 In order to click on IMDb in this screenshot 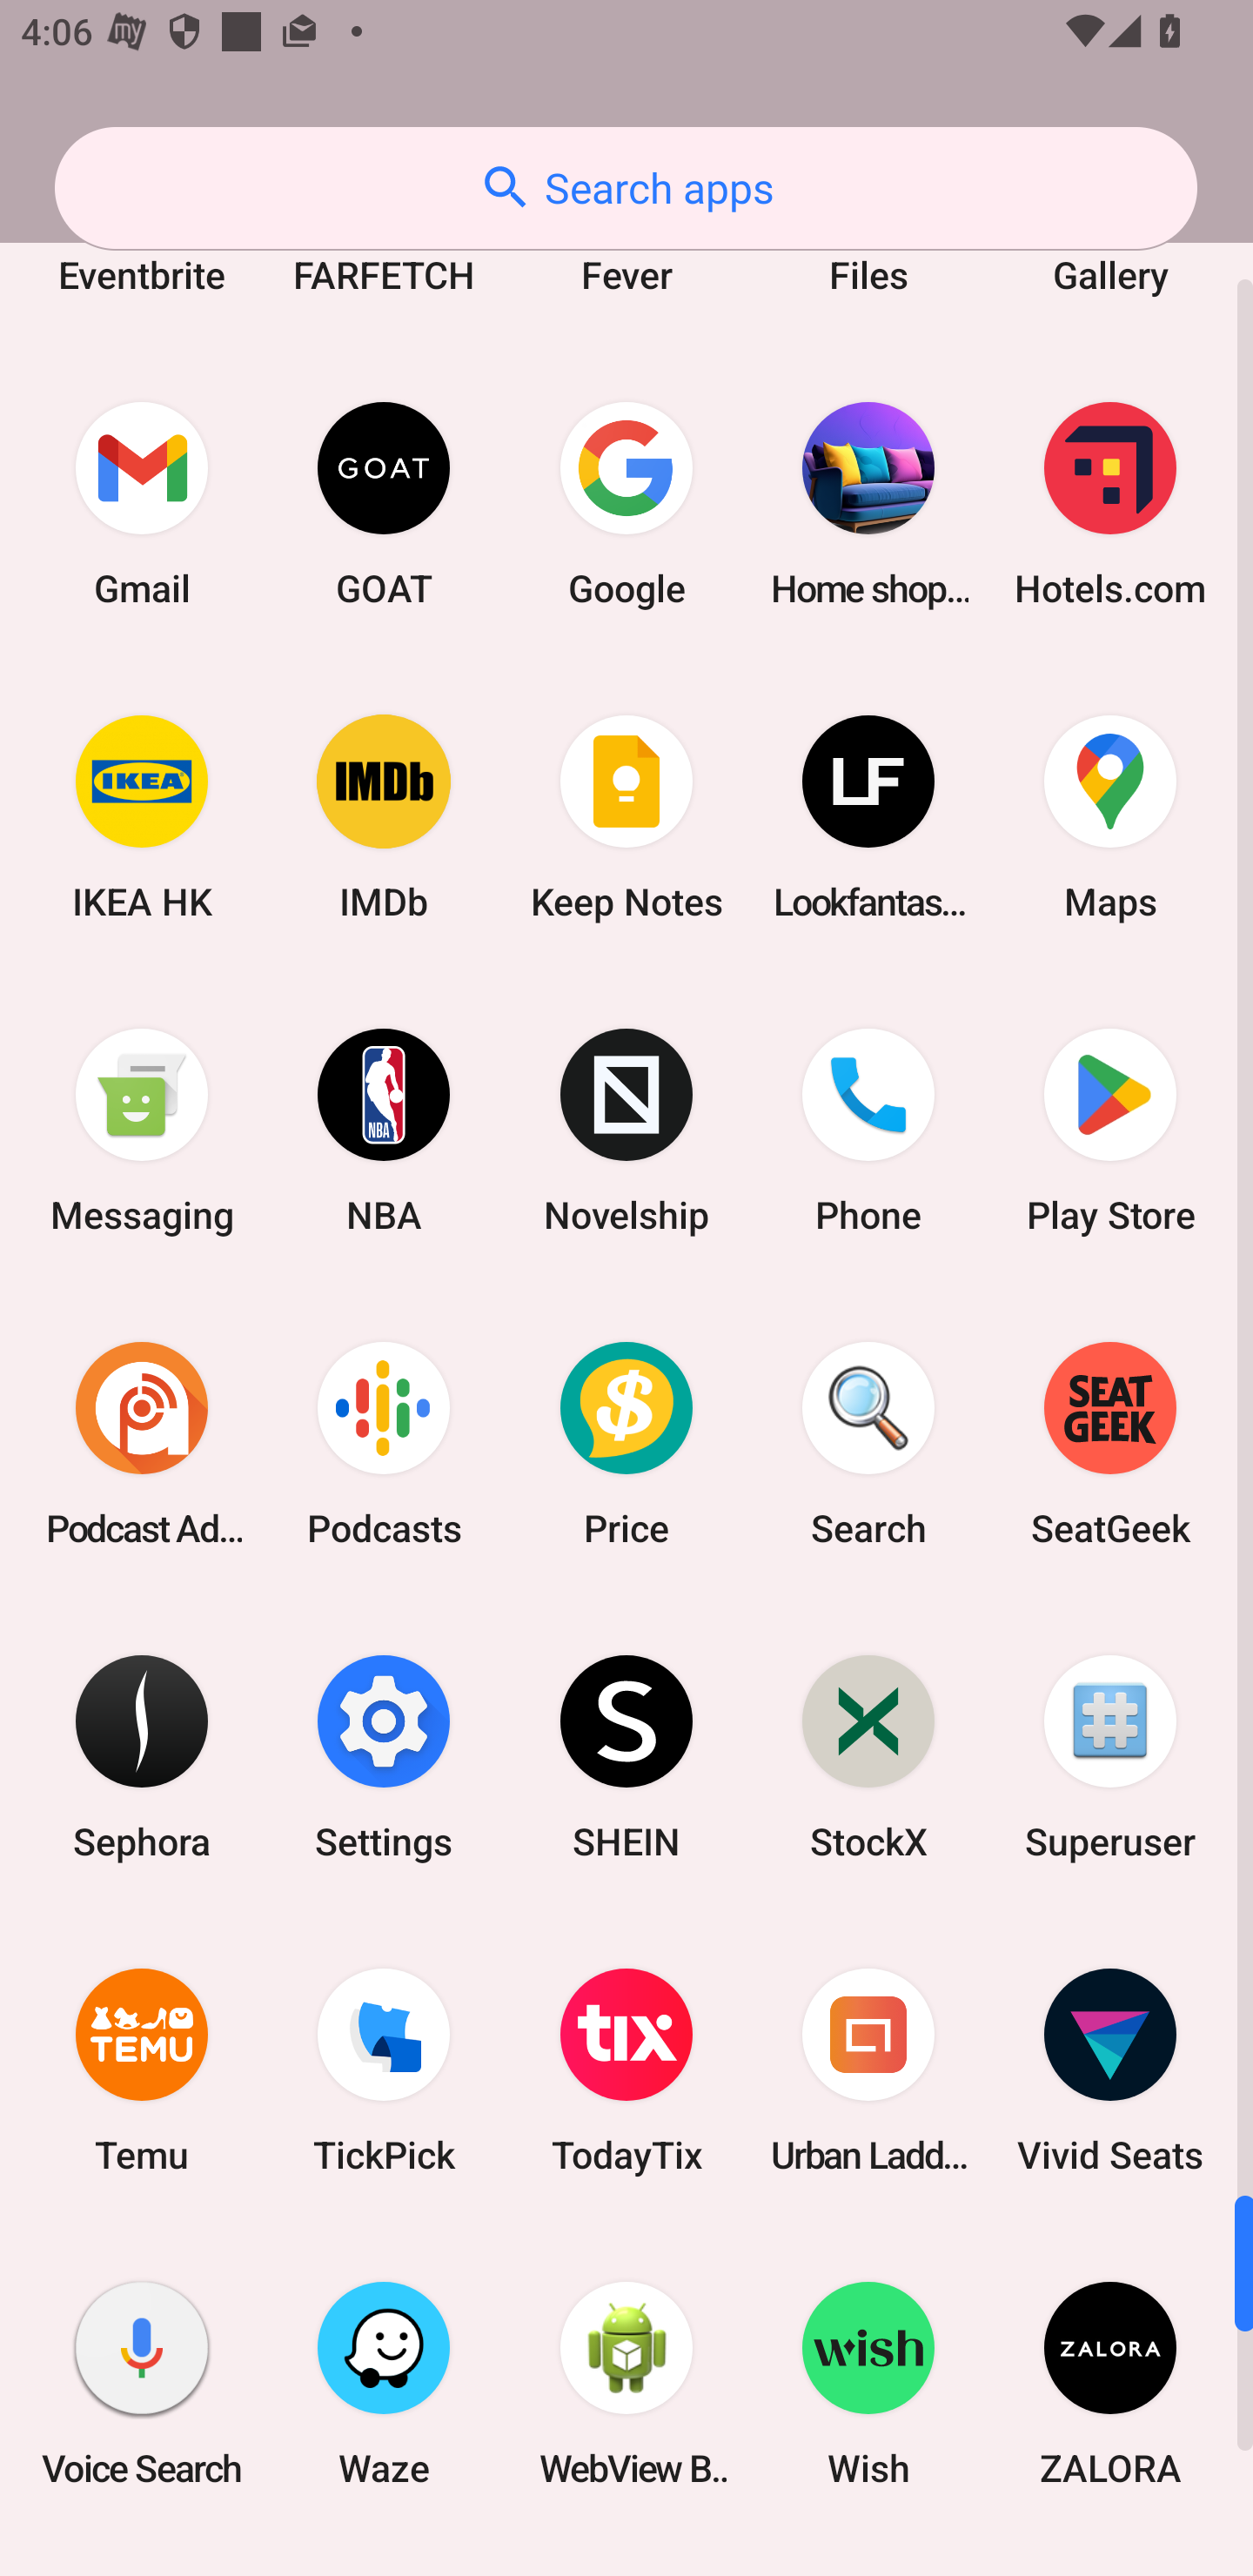, I will do `click(384, 816)`.